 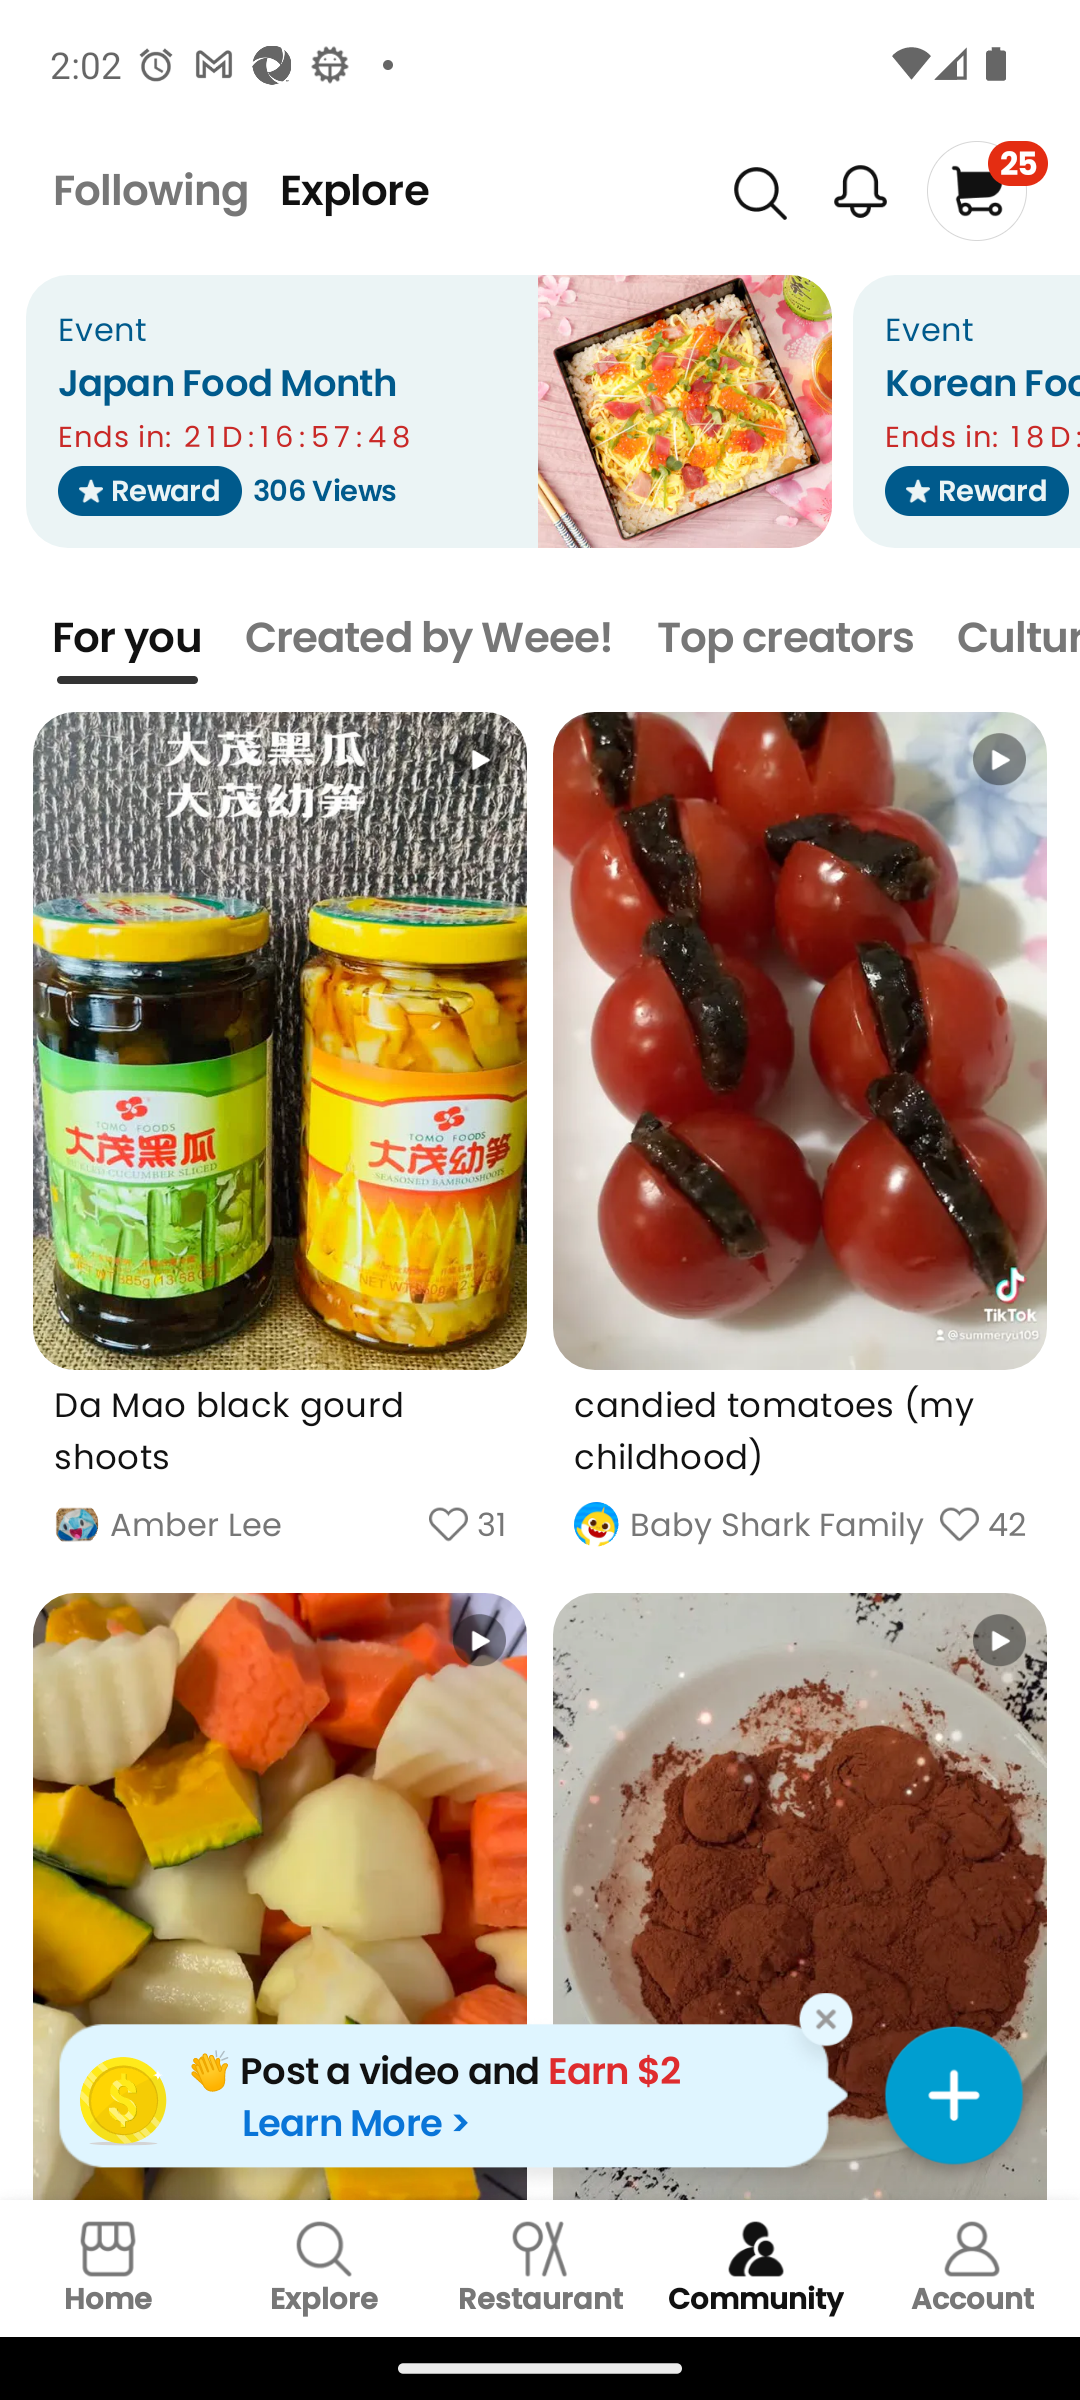 I want to click on Explore, so click(x=354, y=190).